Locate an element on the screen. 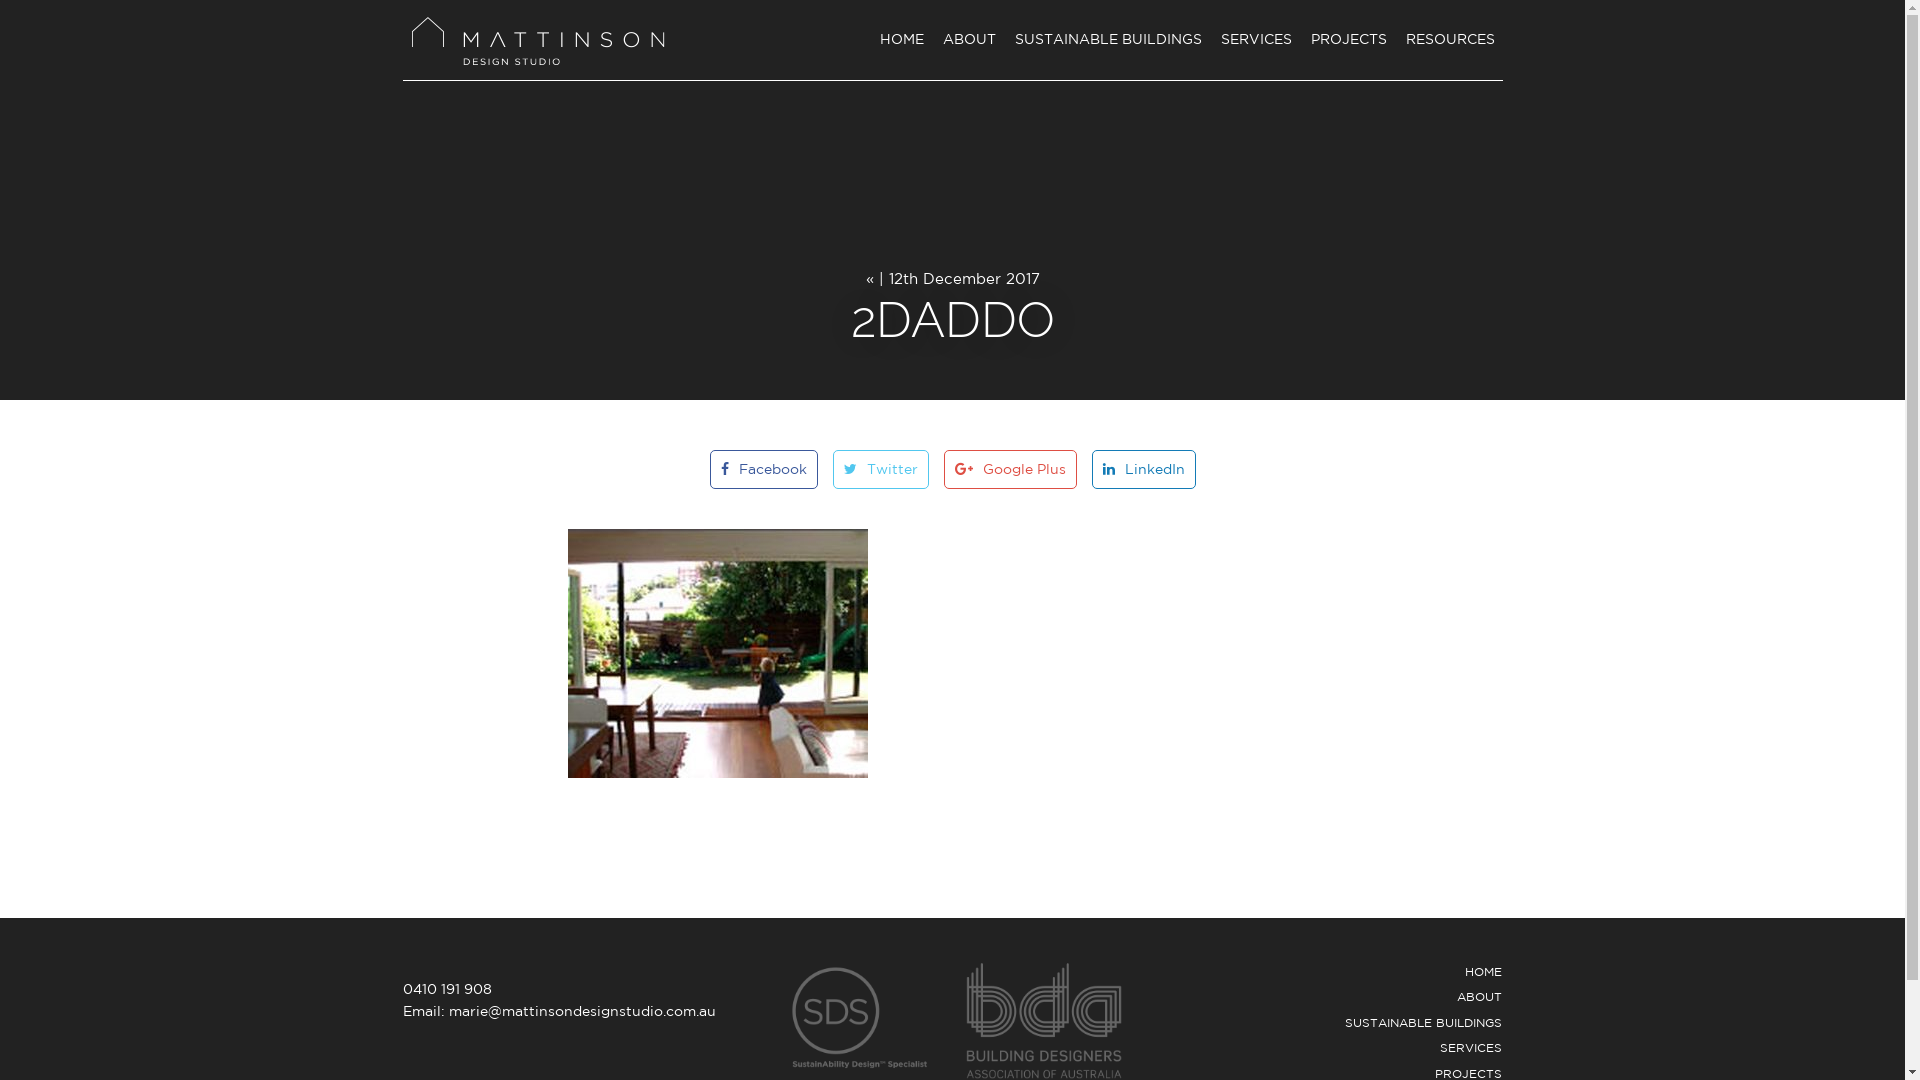 The width and height of the screenshot is (1920, 1080). Twitter is located at coordinates (880, 470).